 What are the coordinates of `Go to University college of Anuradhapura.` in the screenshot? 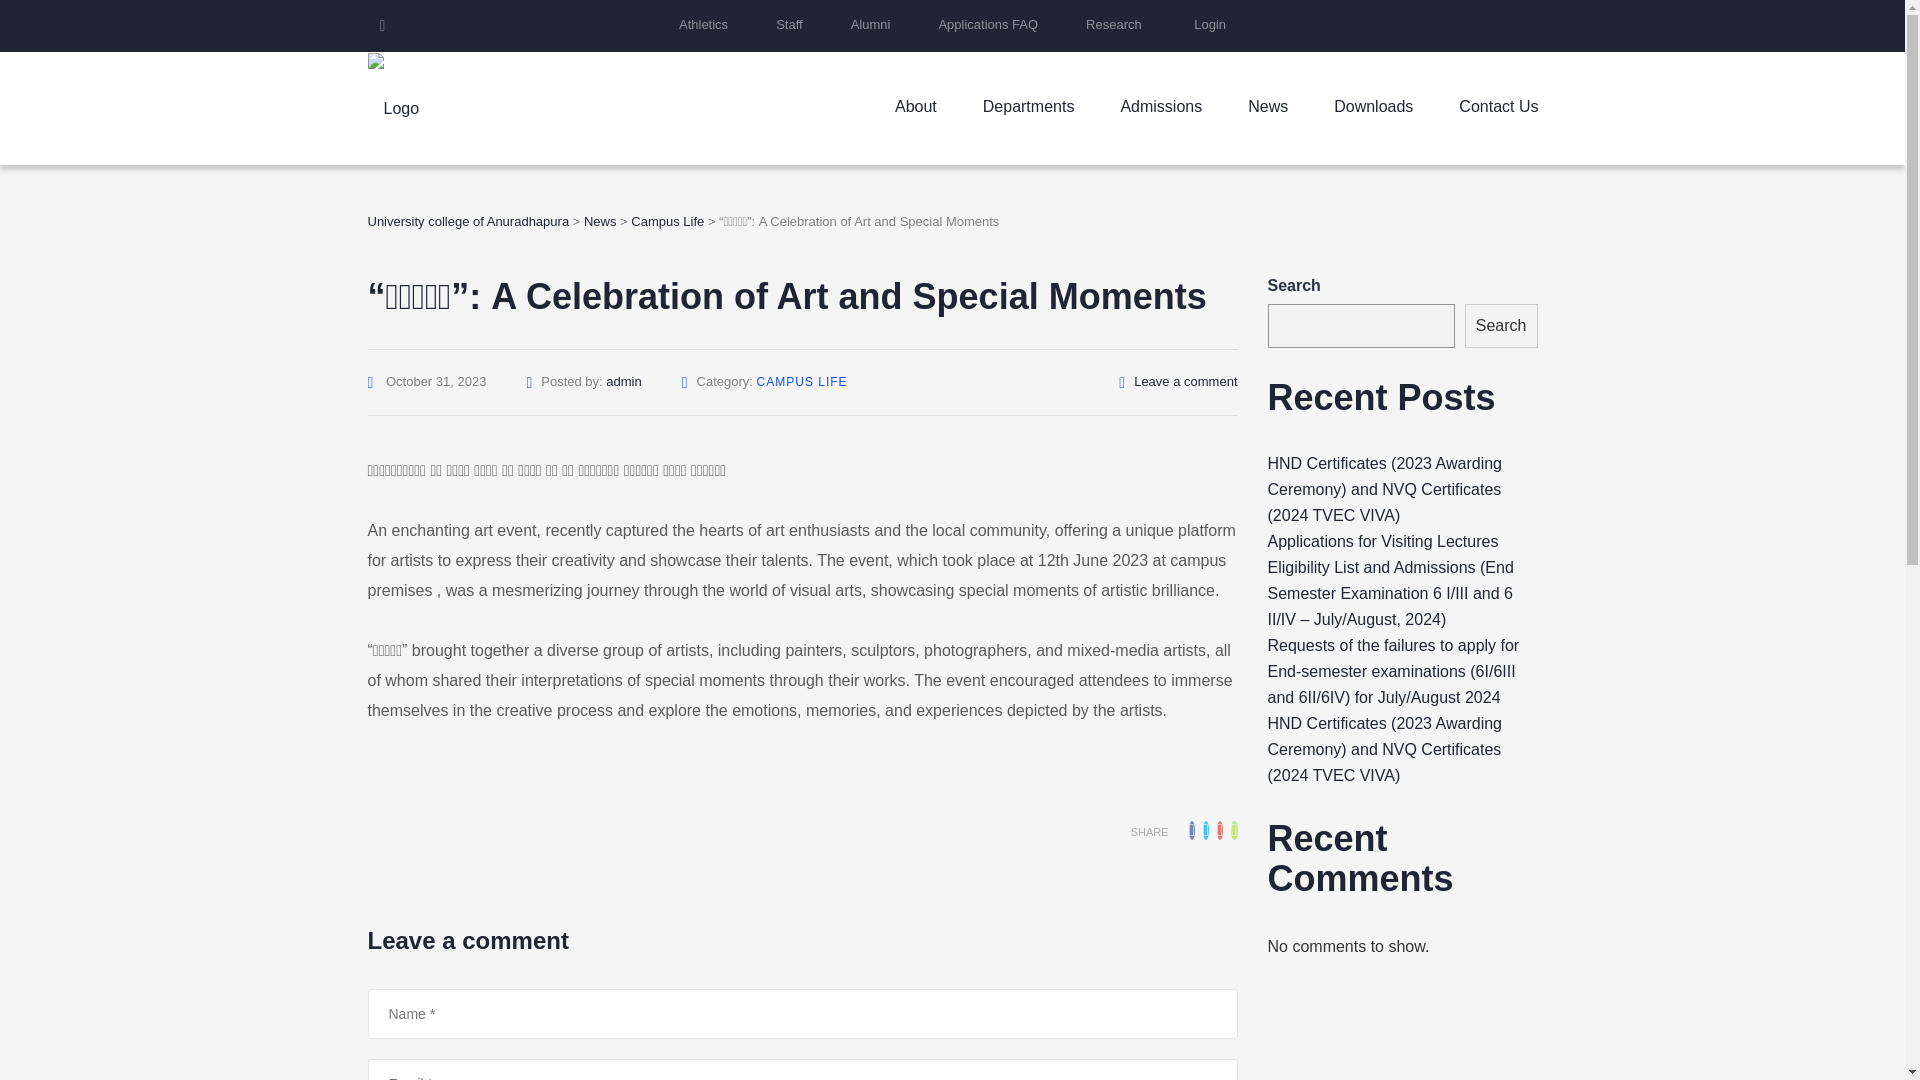 It's located at (469, 220).